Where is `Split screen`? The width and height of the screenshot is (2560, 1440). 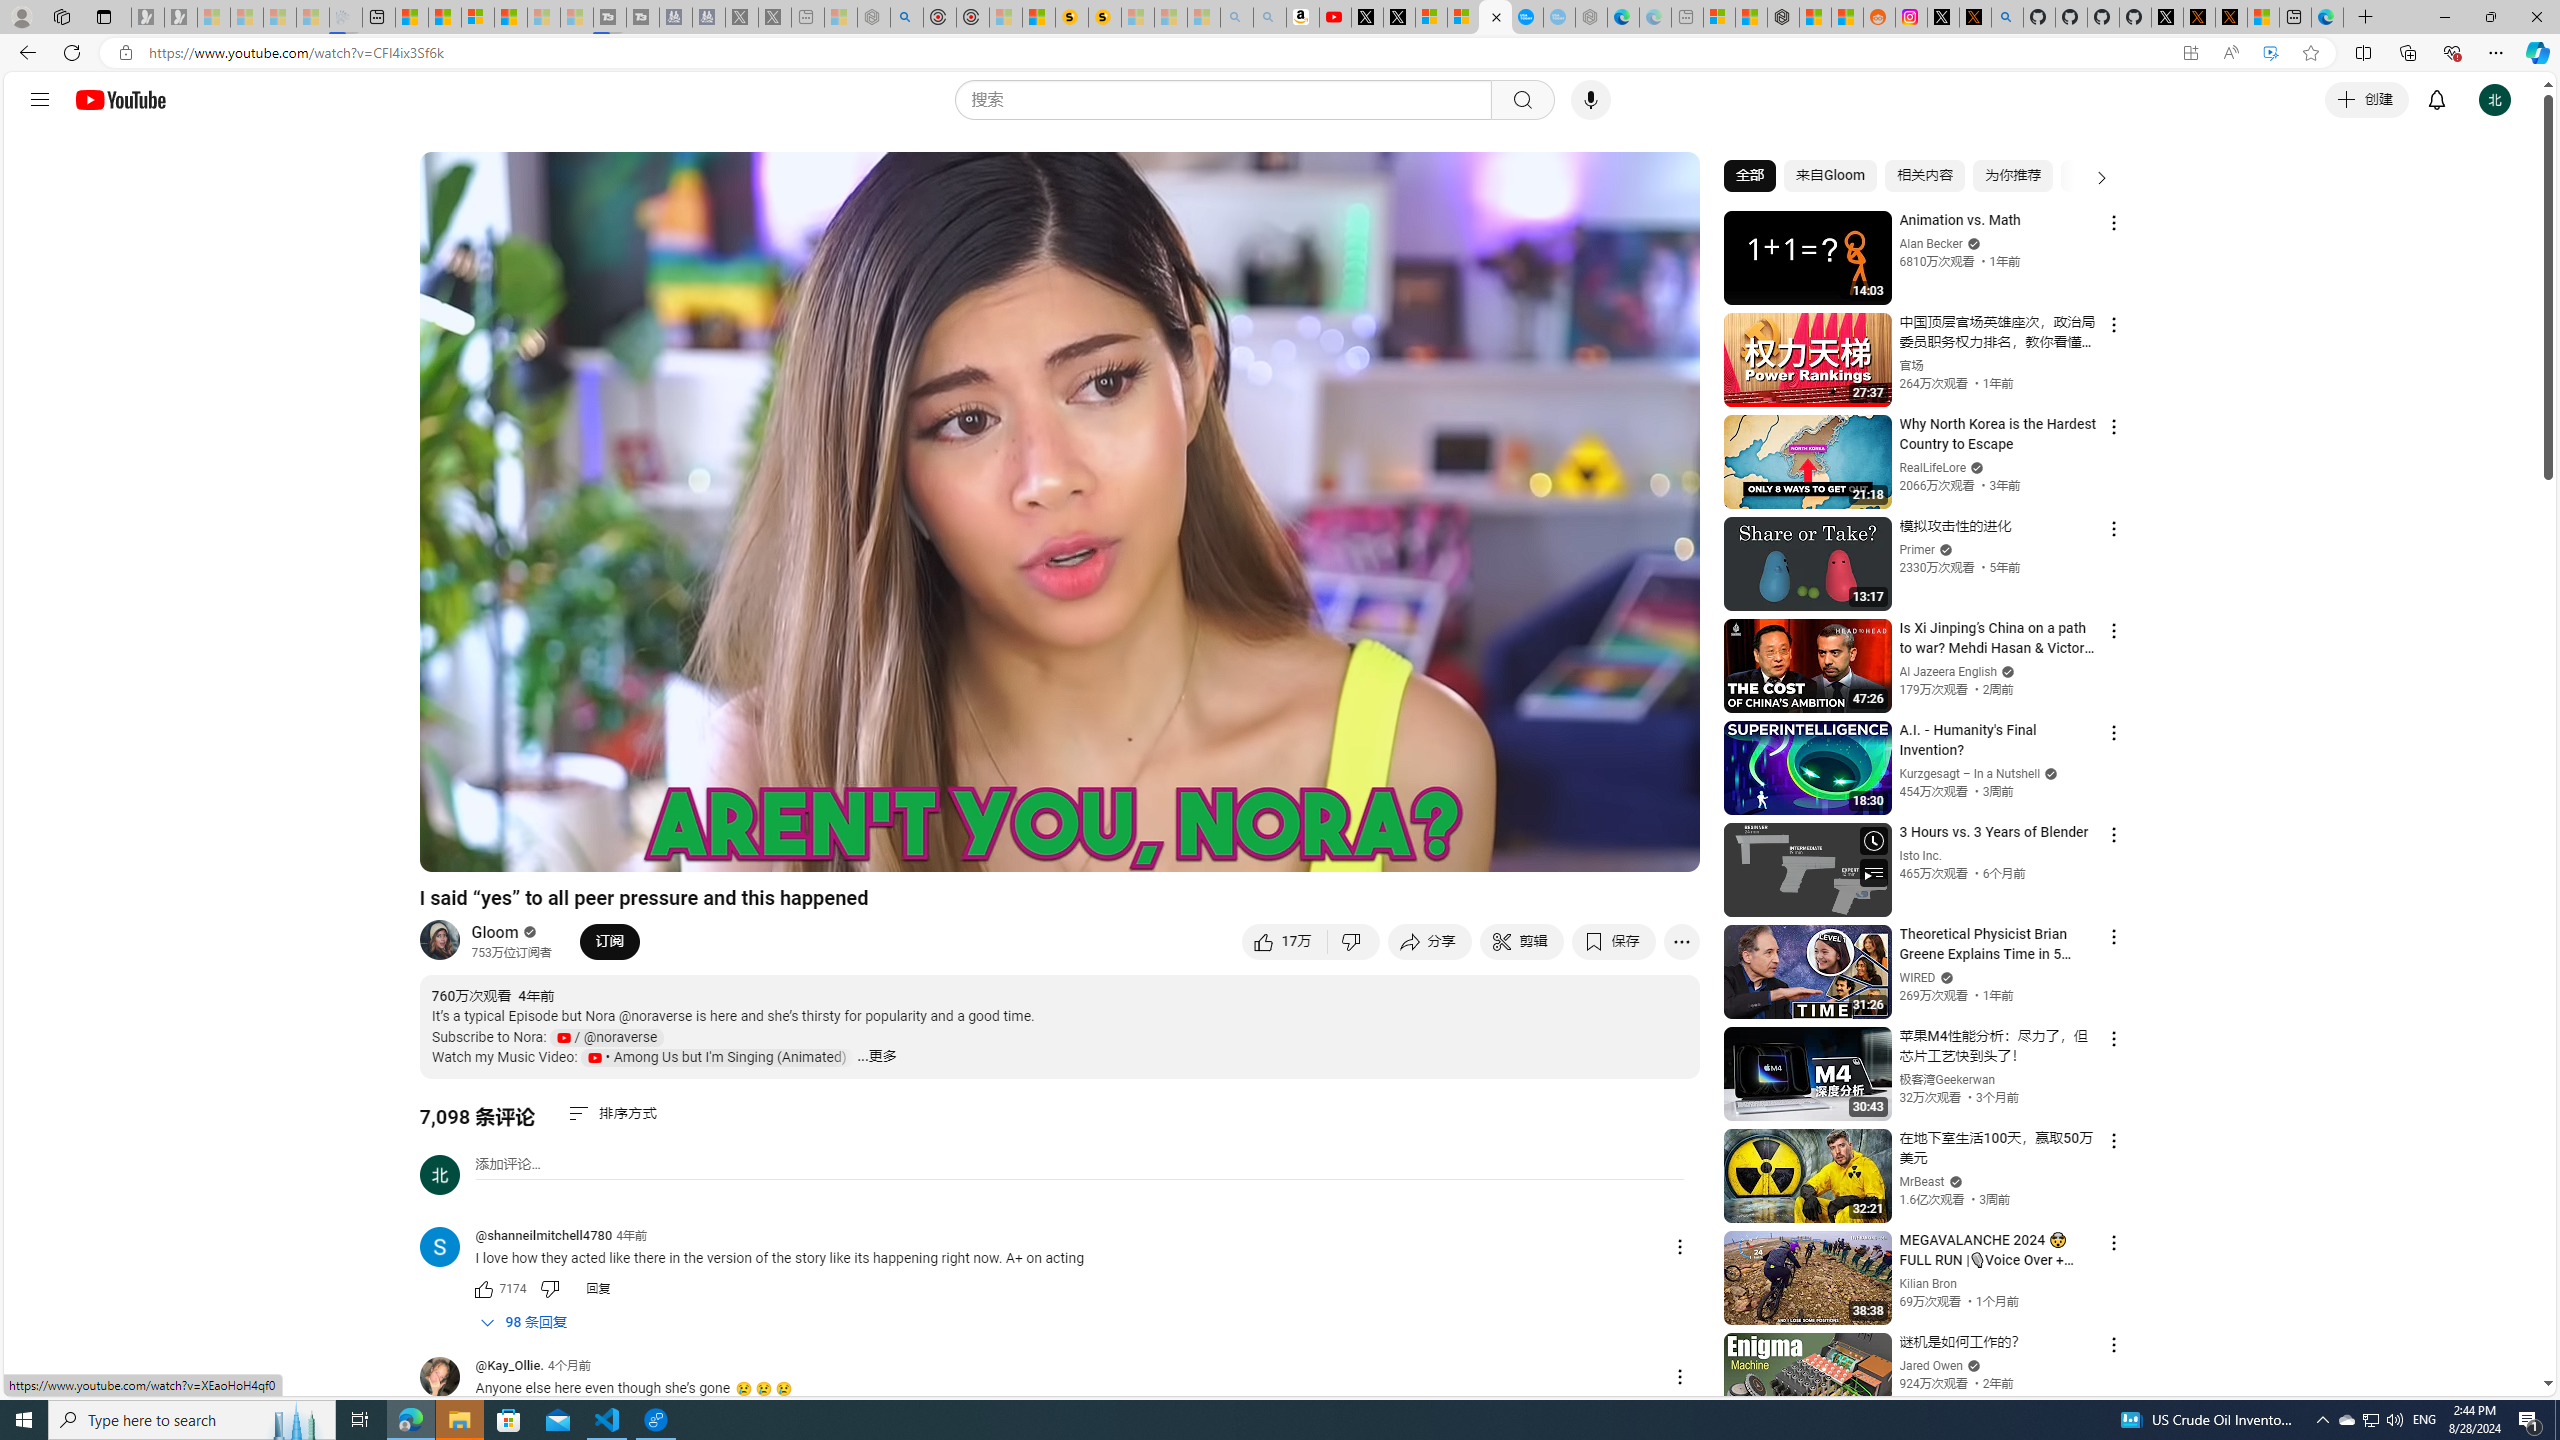
Split screen is located at coordinates (2364, 52).